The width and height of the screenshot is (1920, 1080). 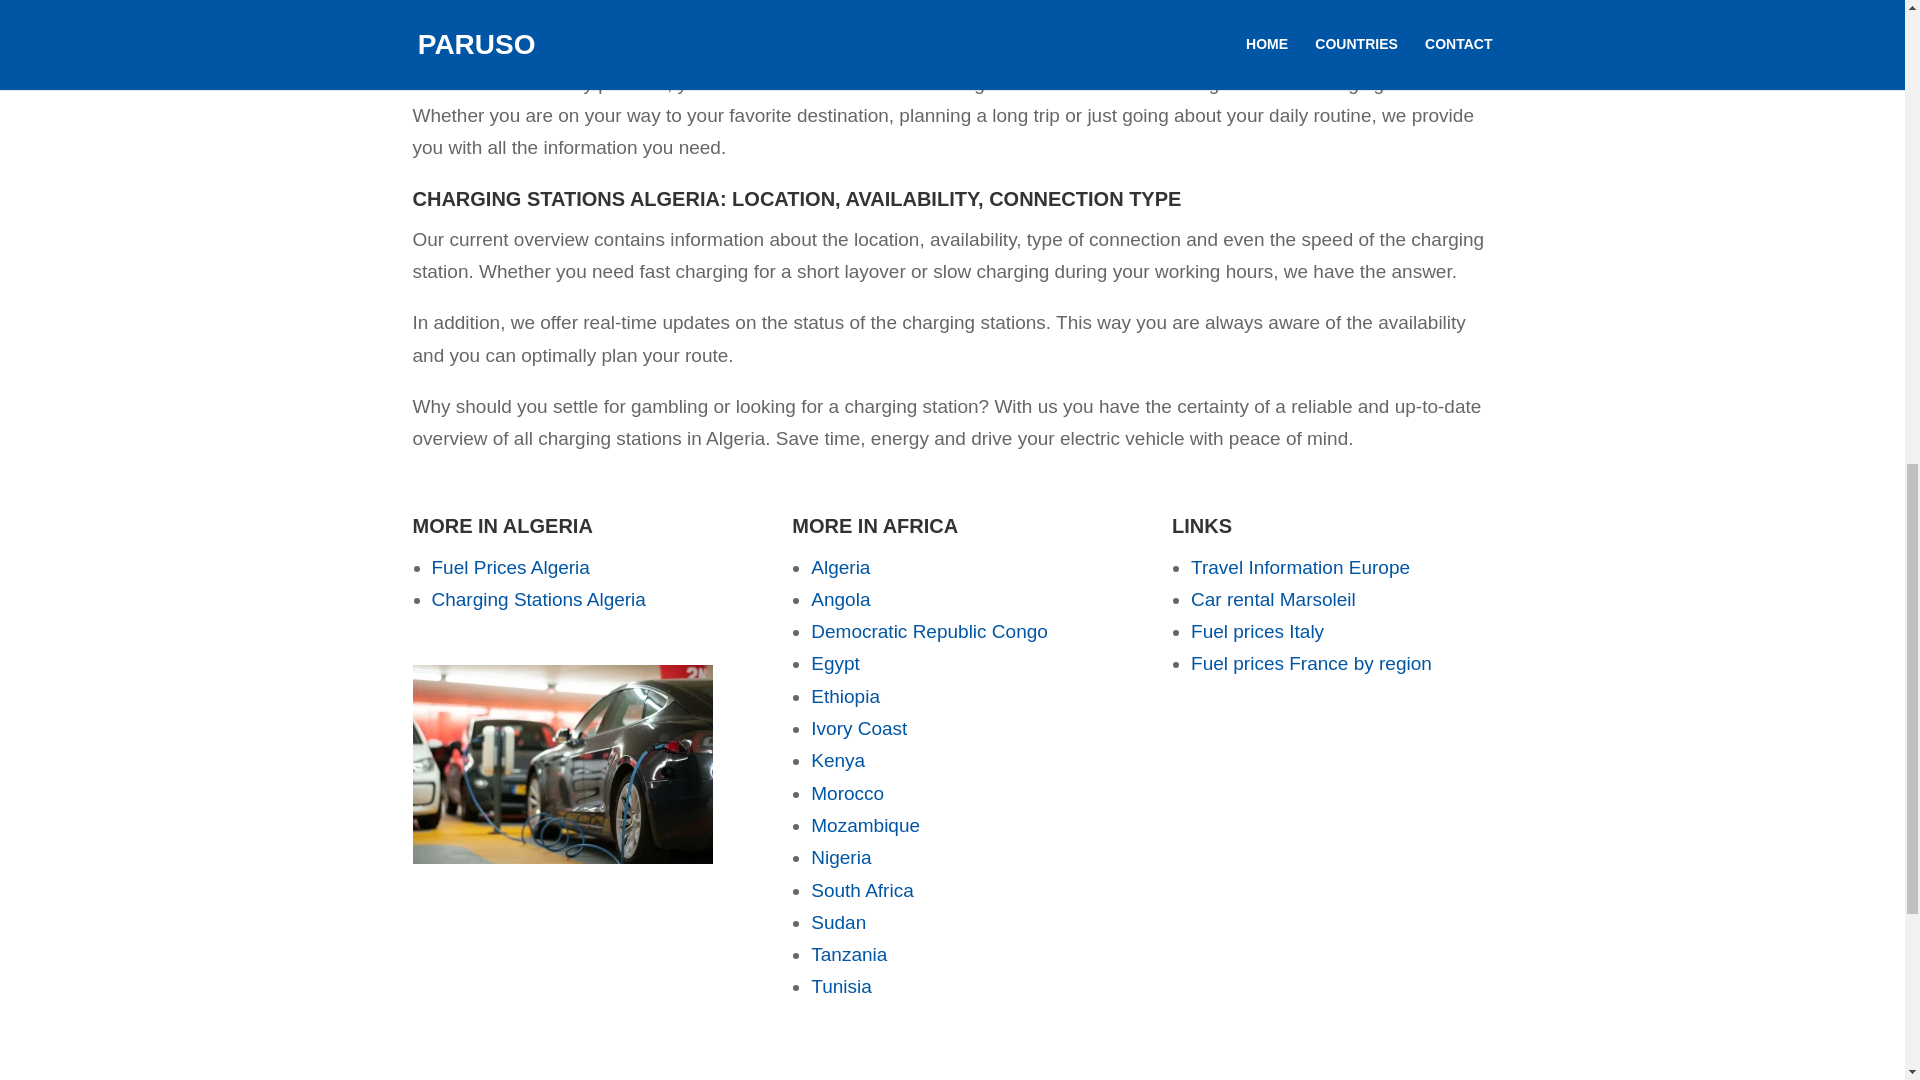 What do you see at coordinates (848, 954) in the screenshot?
I see `Tanzania` at bounding box center [848, 954].